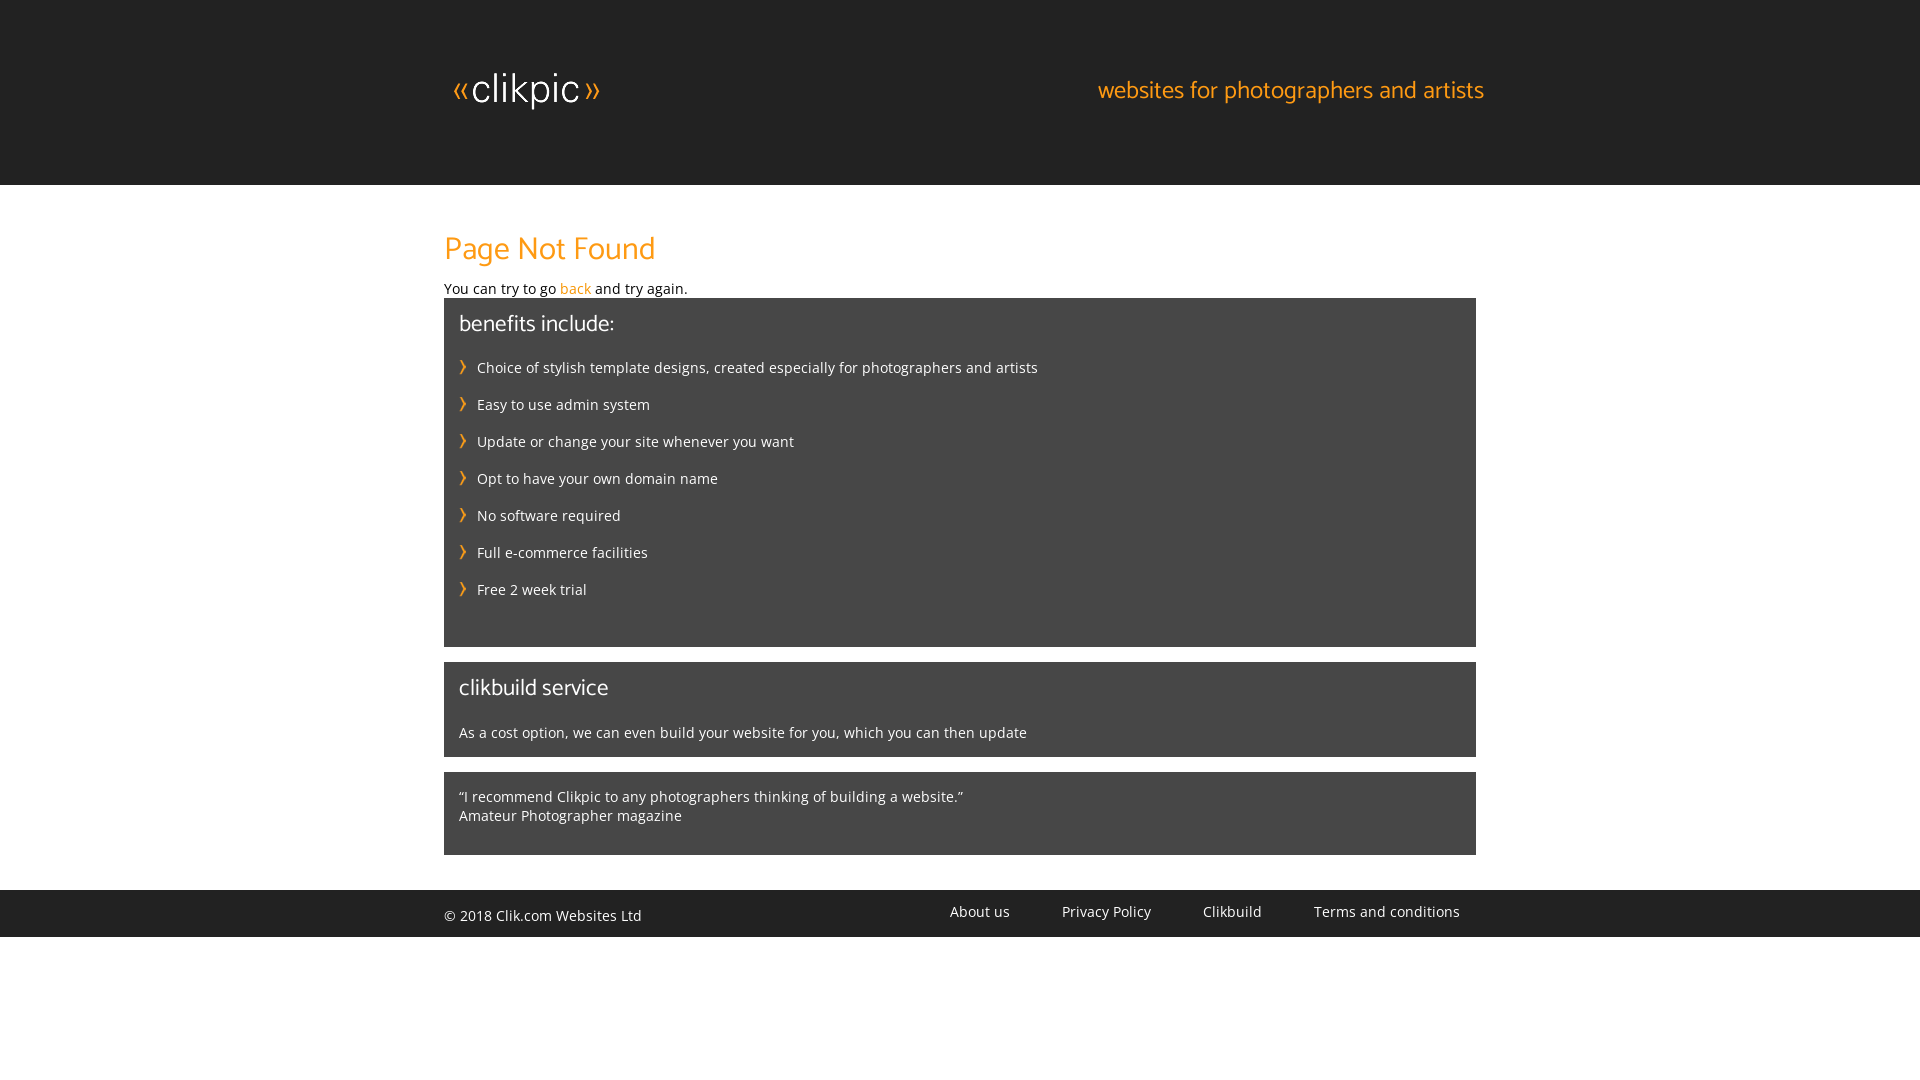  What do you see at coordinates (1106, 912) in the screenshot?
I see `Privacy Policy` at bounding box center [1106, 912].